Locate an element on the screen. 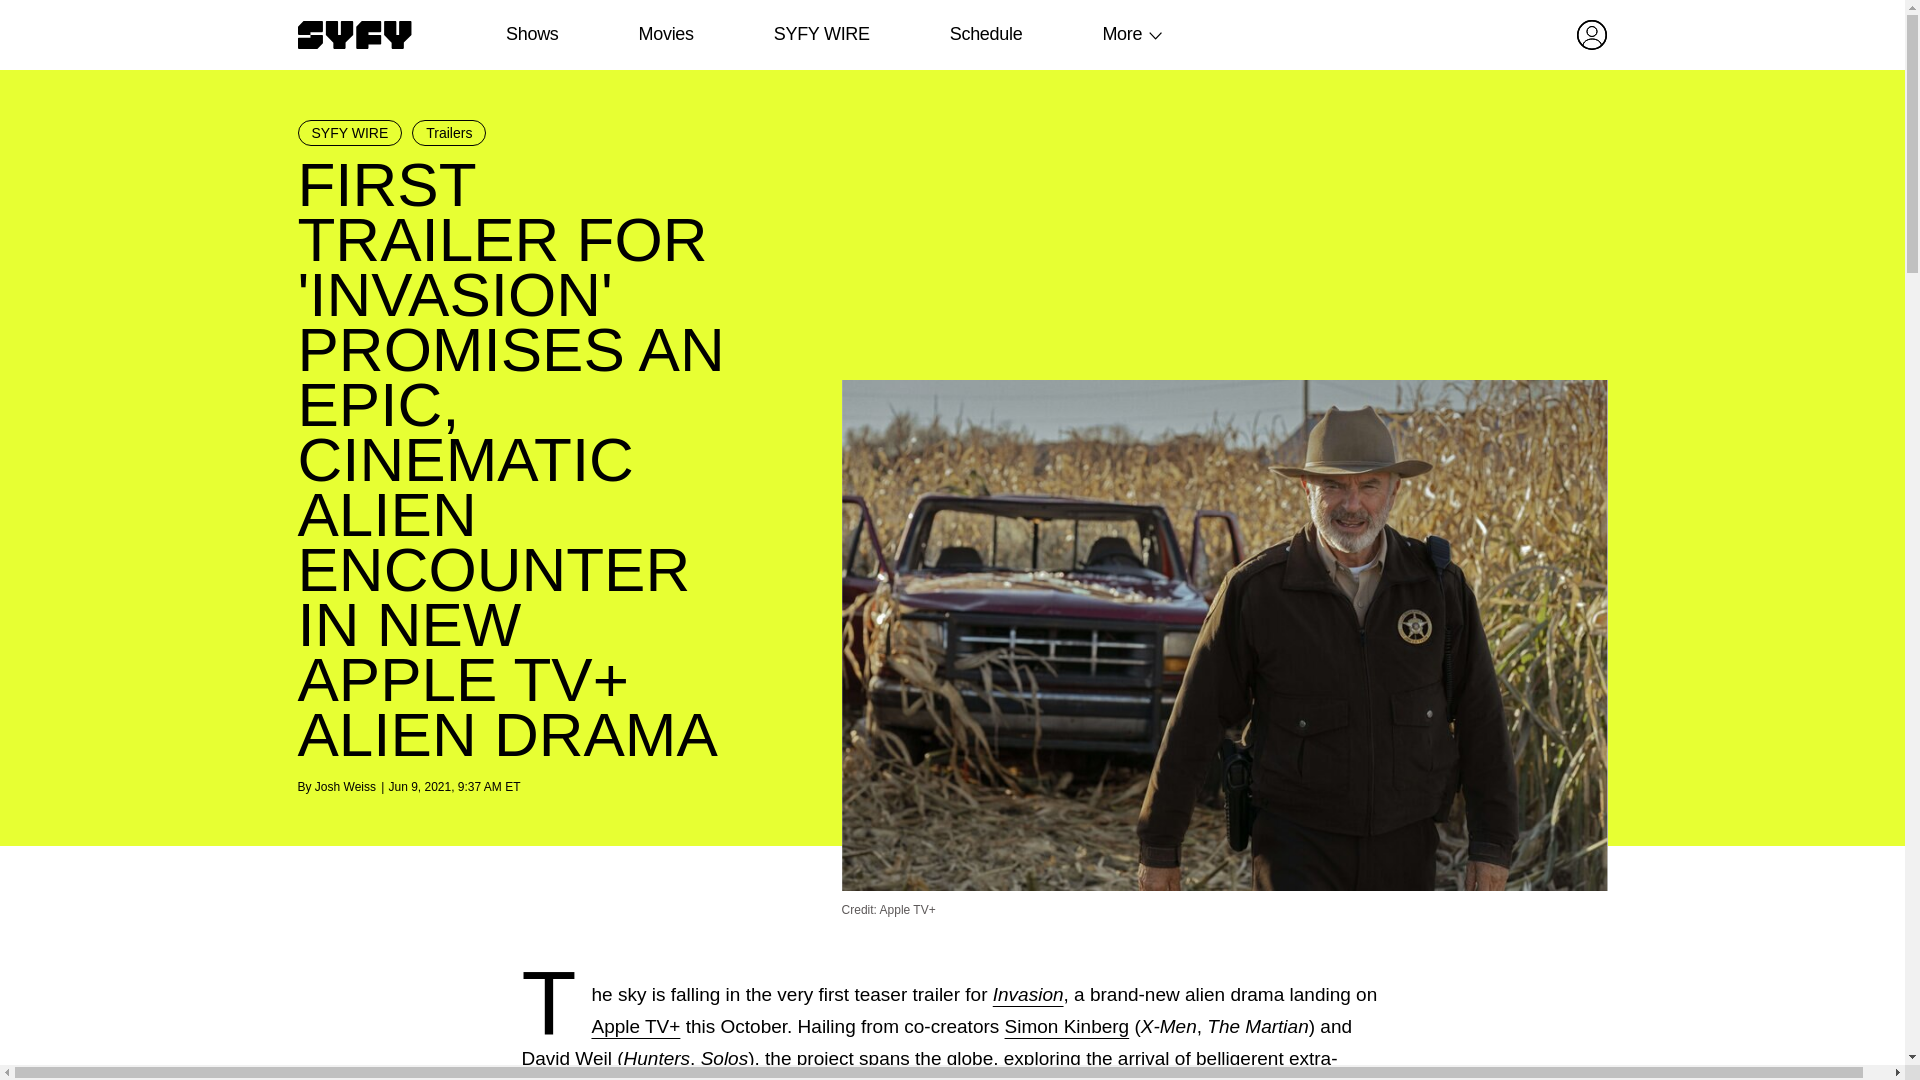  Josh Weiss is located at coordinates (345, 786).